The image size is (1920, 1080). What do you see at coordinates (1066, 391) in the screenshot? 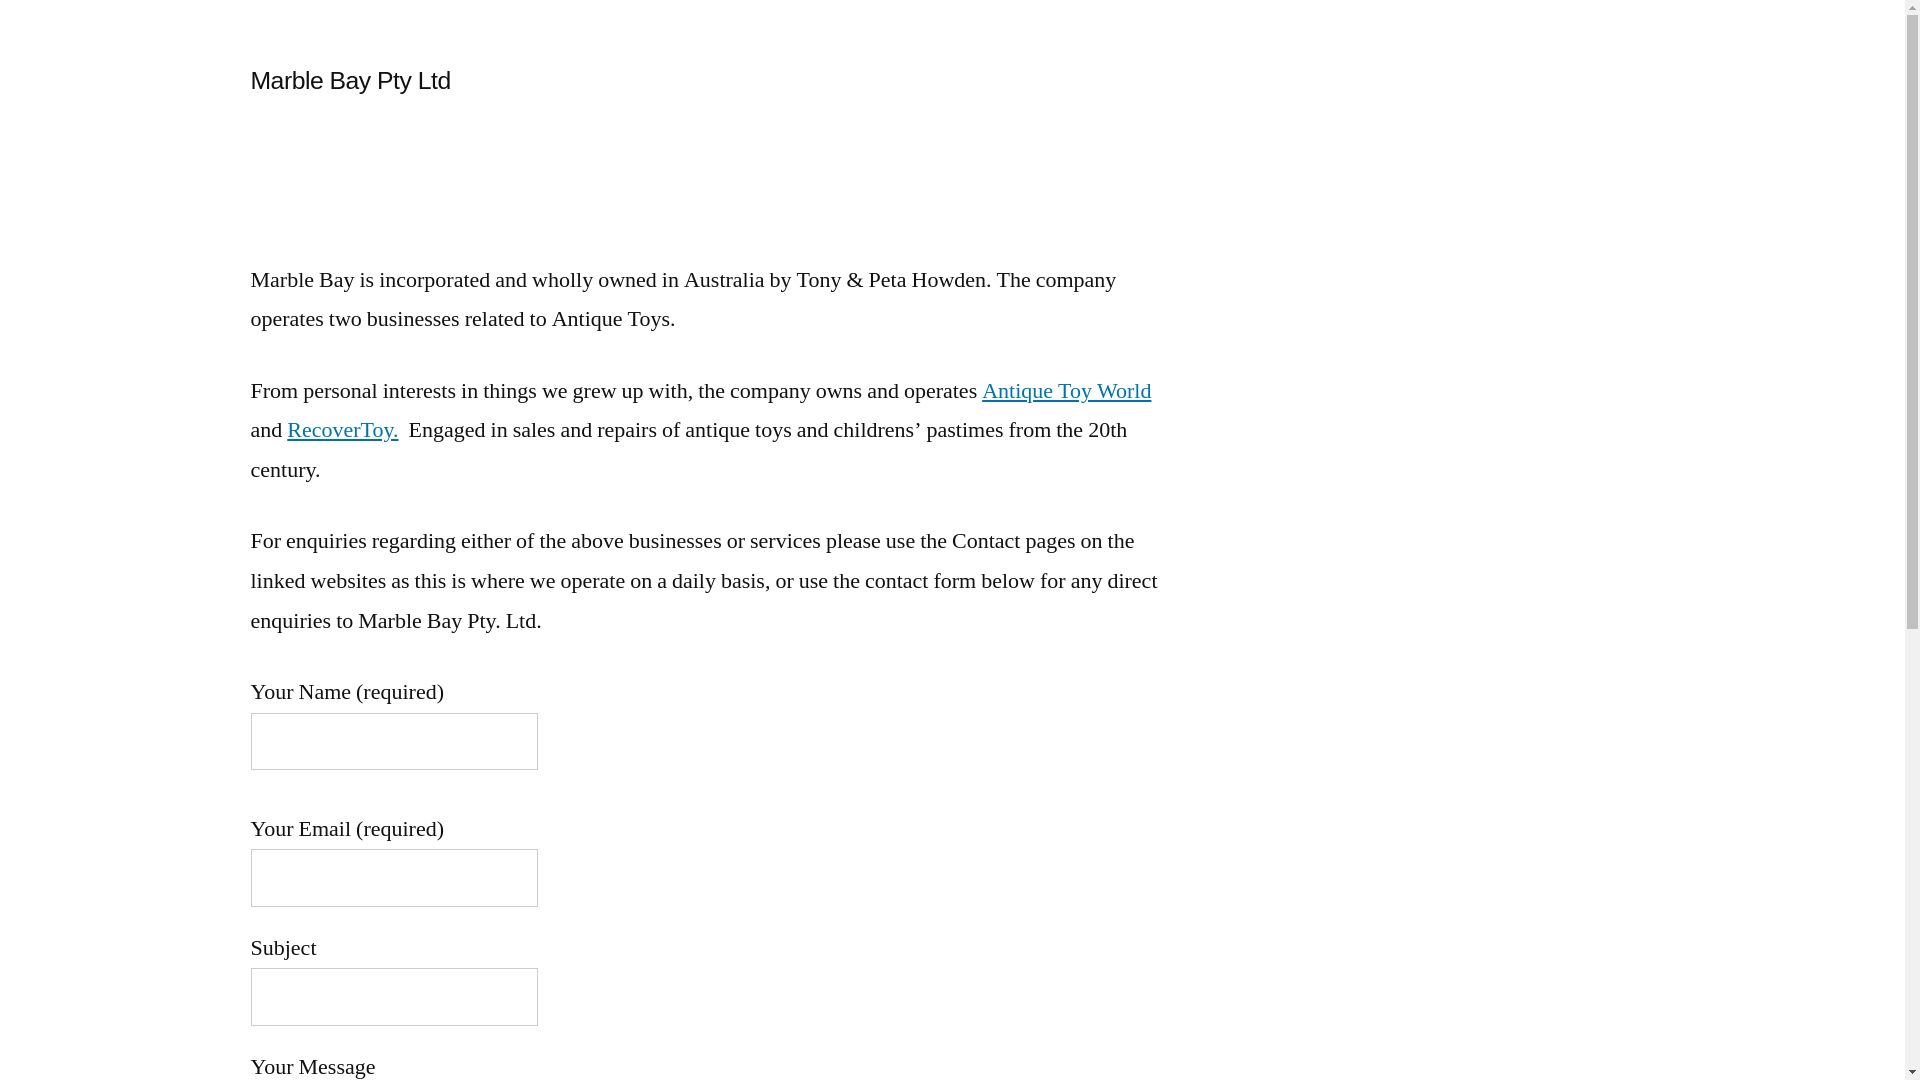
I see `Antique Toy World` at bounding box center [1066, 391].